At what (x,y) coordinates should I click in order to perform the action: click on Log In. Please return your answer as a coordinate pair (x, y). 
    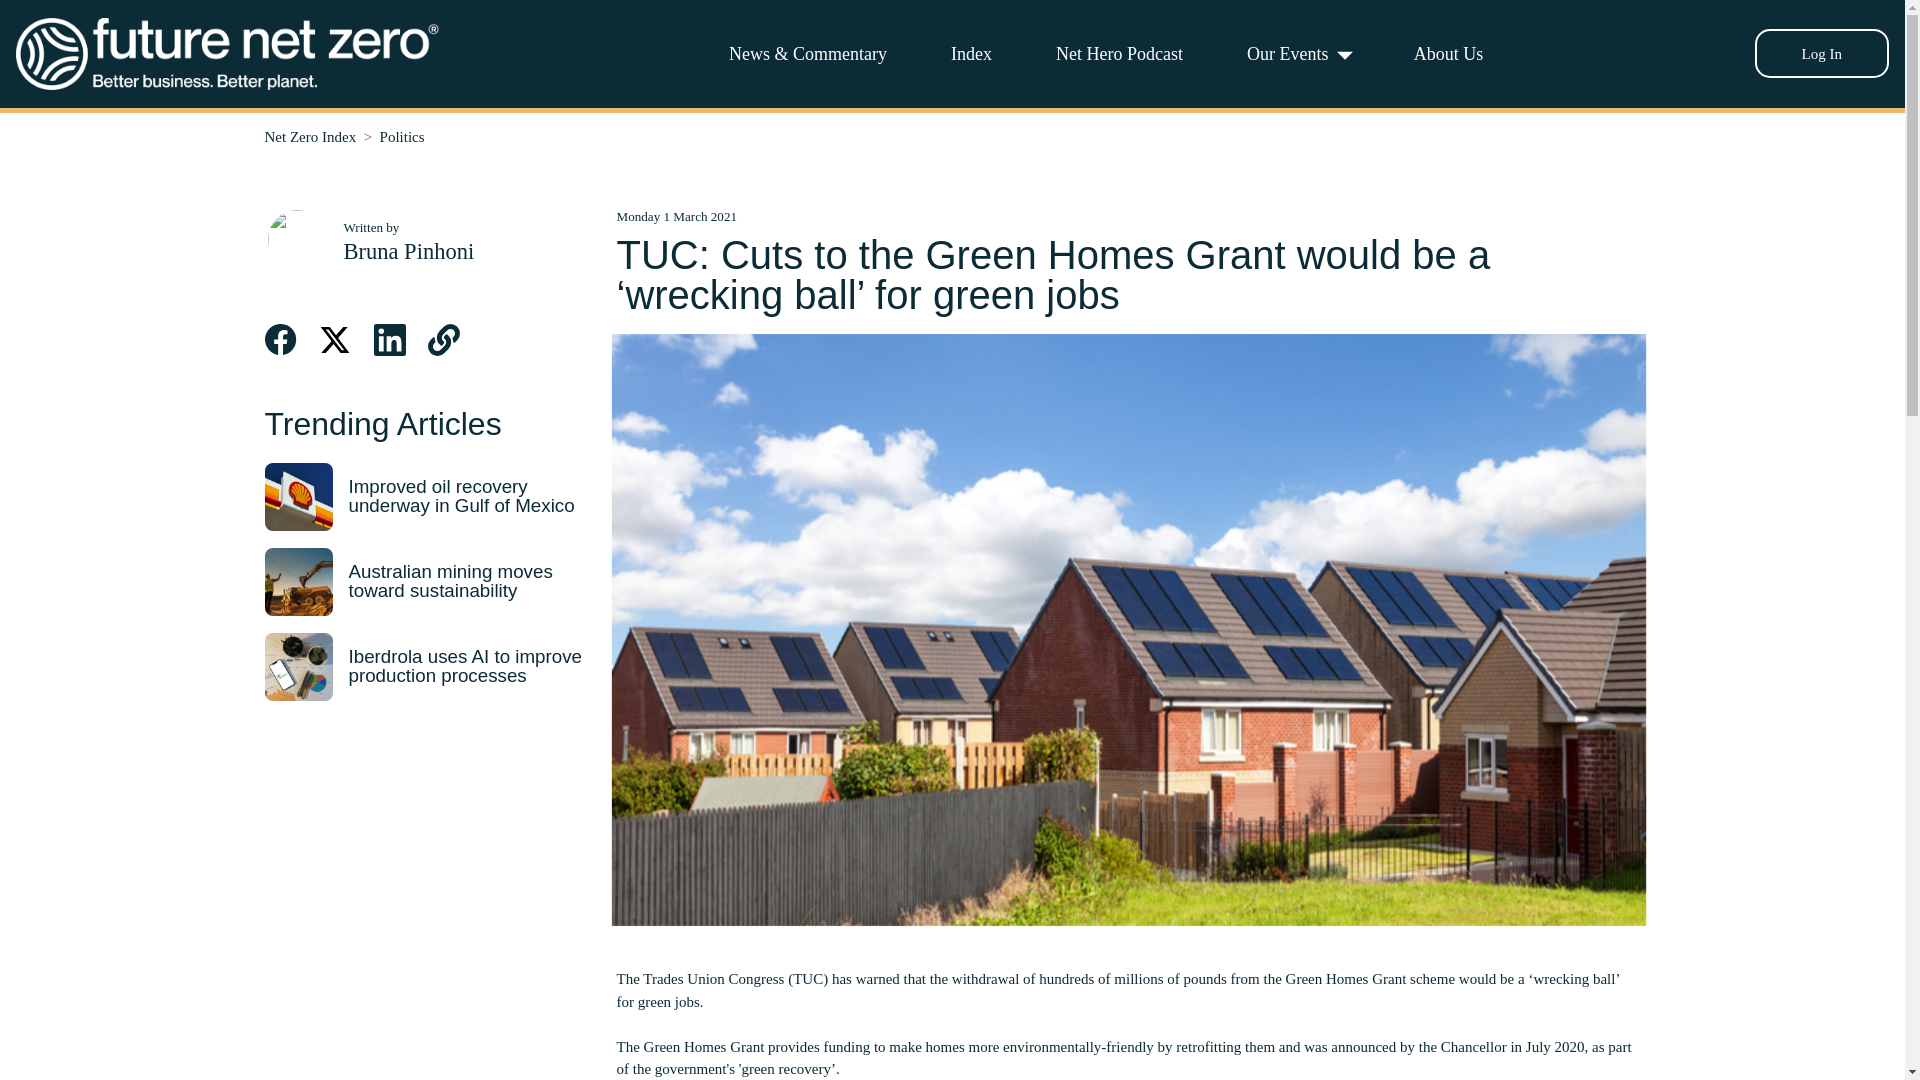
    Looking at the image, I should click on (1822, 53).